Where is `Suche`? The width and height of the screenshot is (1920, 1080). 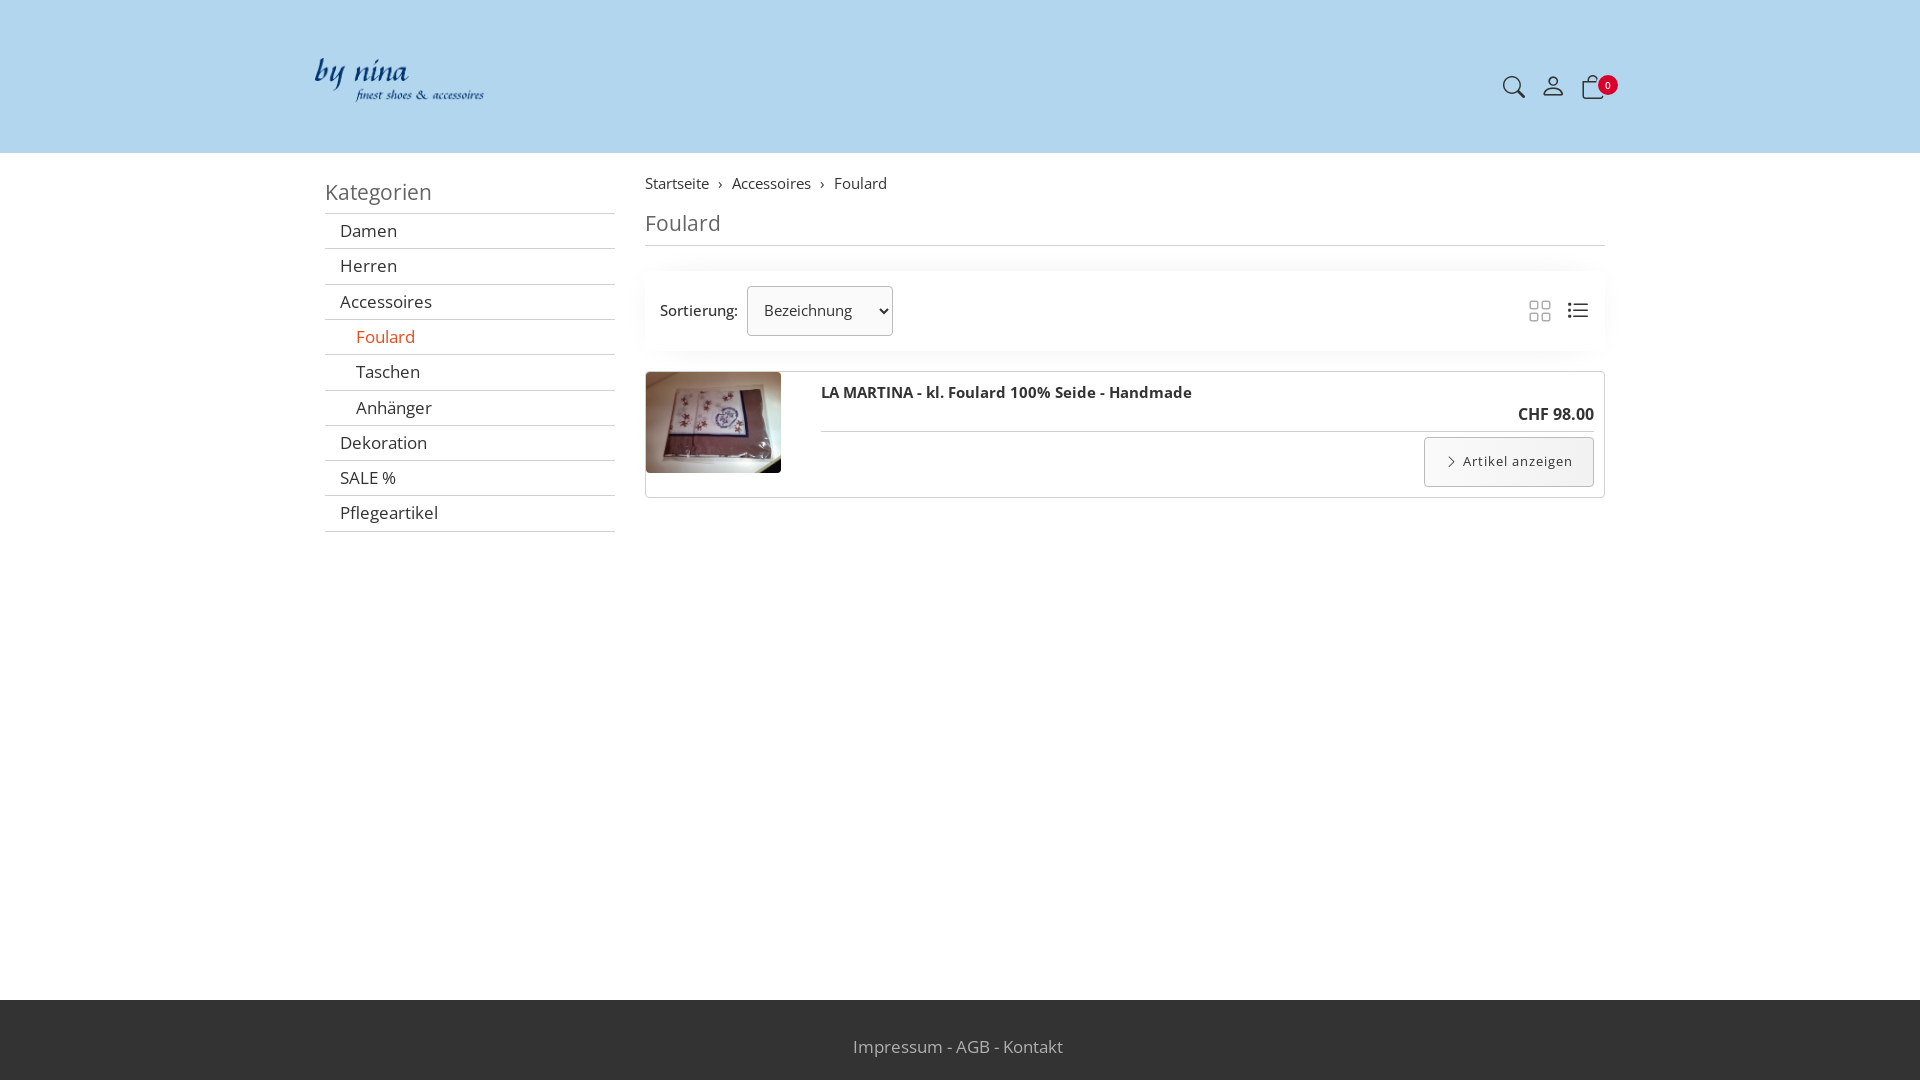
Suche is located at coordinates (1514, 90).